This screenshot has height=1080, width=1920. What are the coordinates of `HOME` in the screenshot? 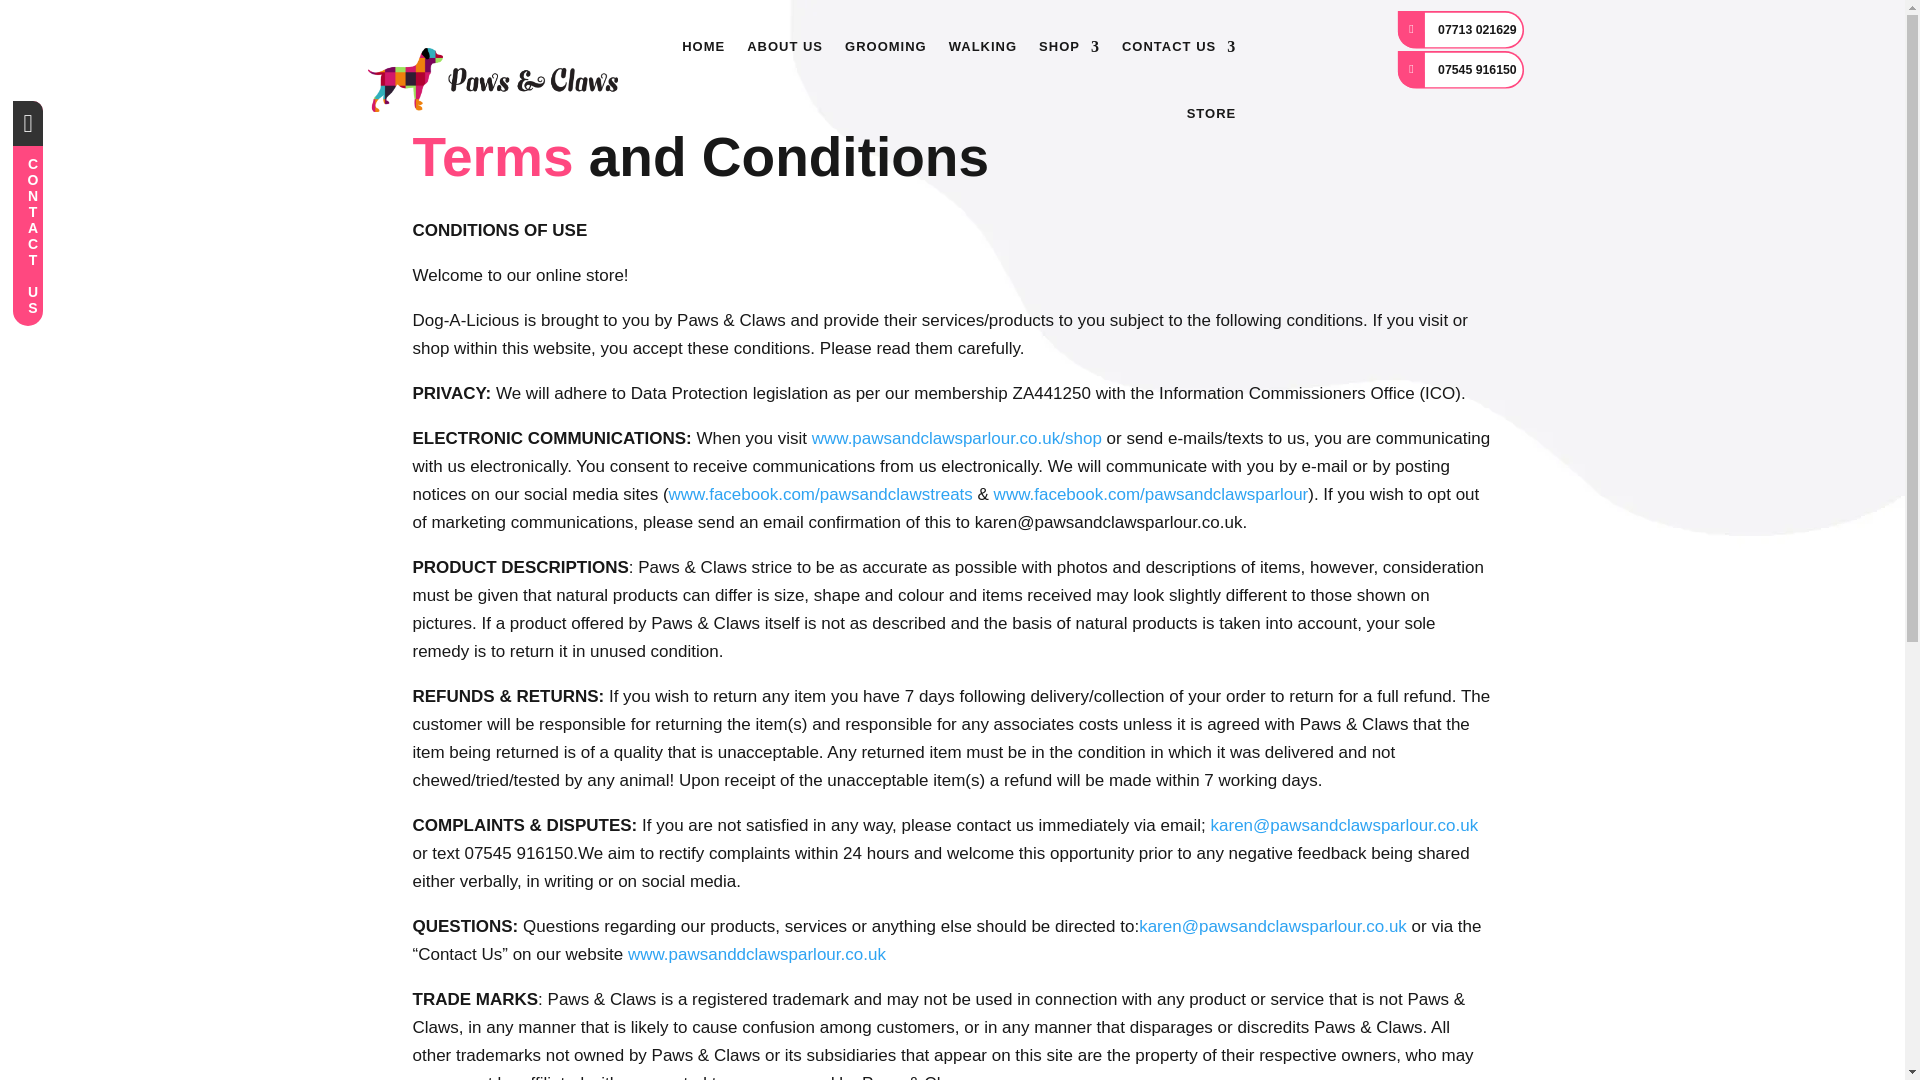 It's located at (703, 46).